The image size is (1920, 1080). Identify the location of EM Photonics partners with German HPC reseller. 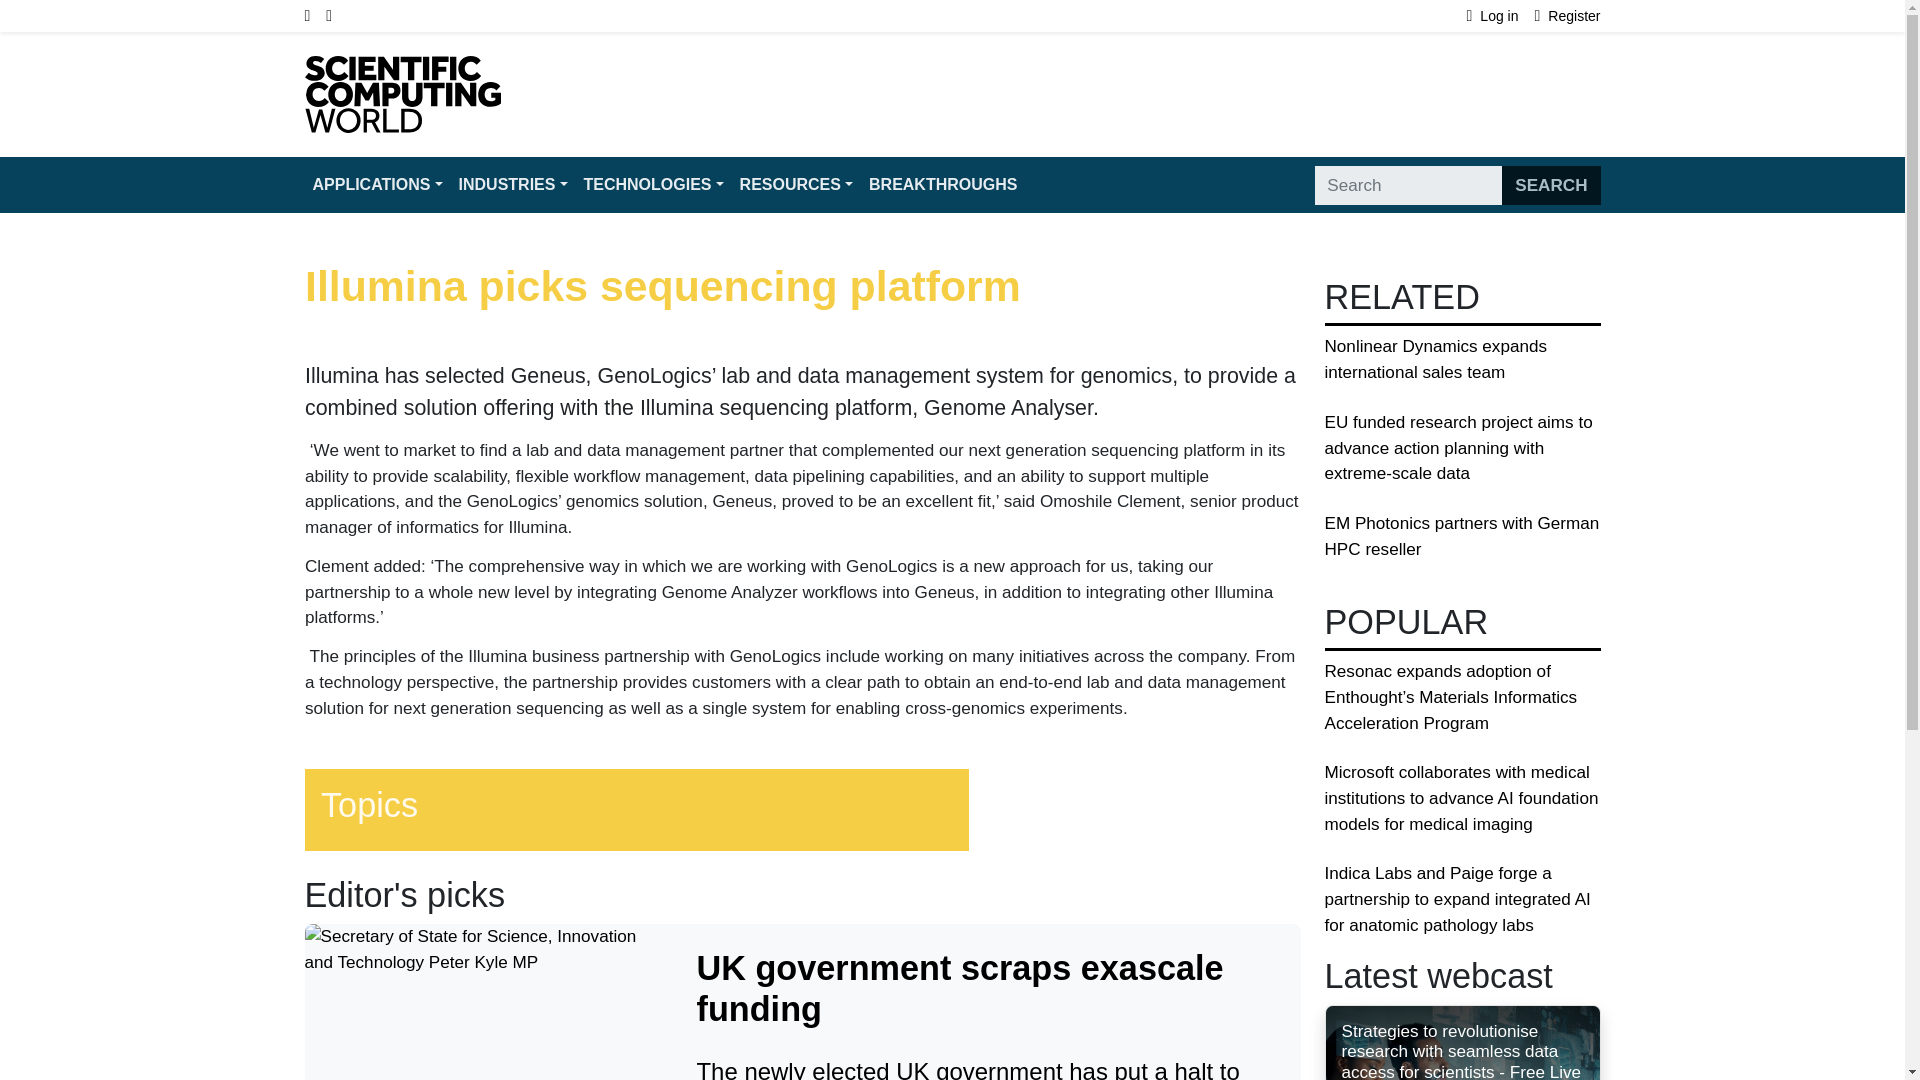
(1462, 536).